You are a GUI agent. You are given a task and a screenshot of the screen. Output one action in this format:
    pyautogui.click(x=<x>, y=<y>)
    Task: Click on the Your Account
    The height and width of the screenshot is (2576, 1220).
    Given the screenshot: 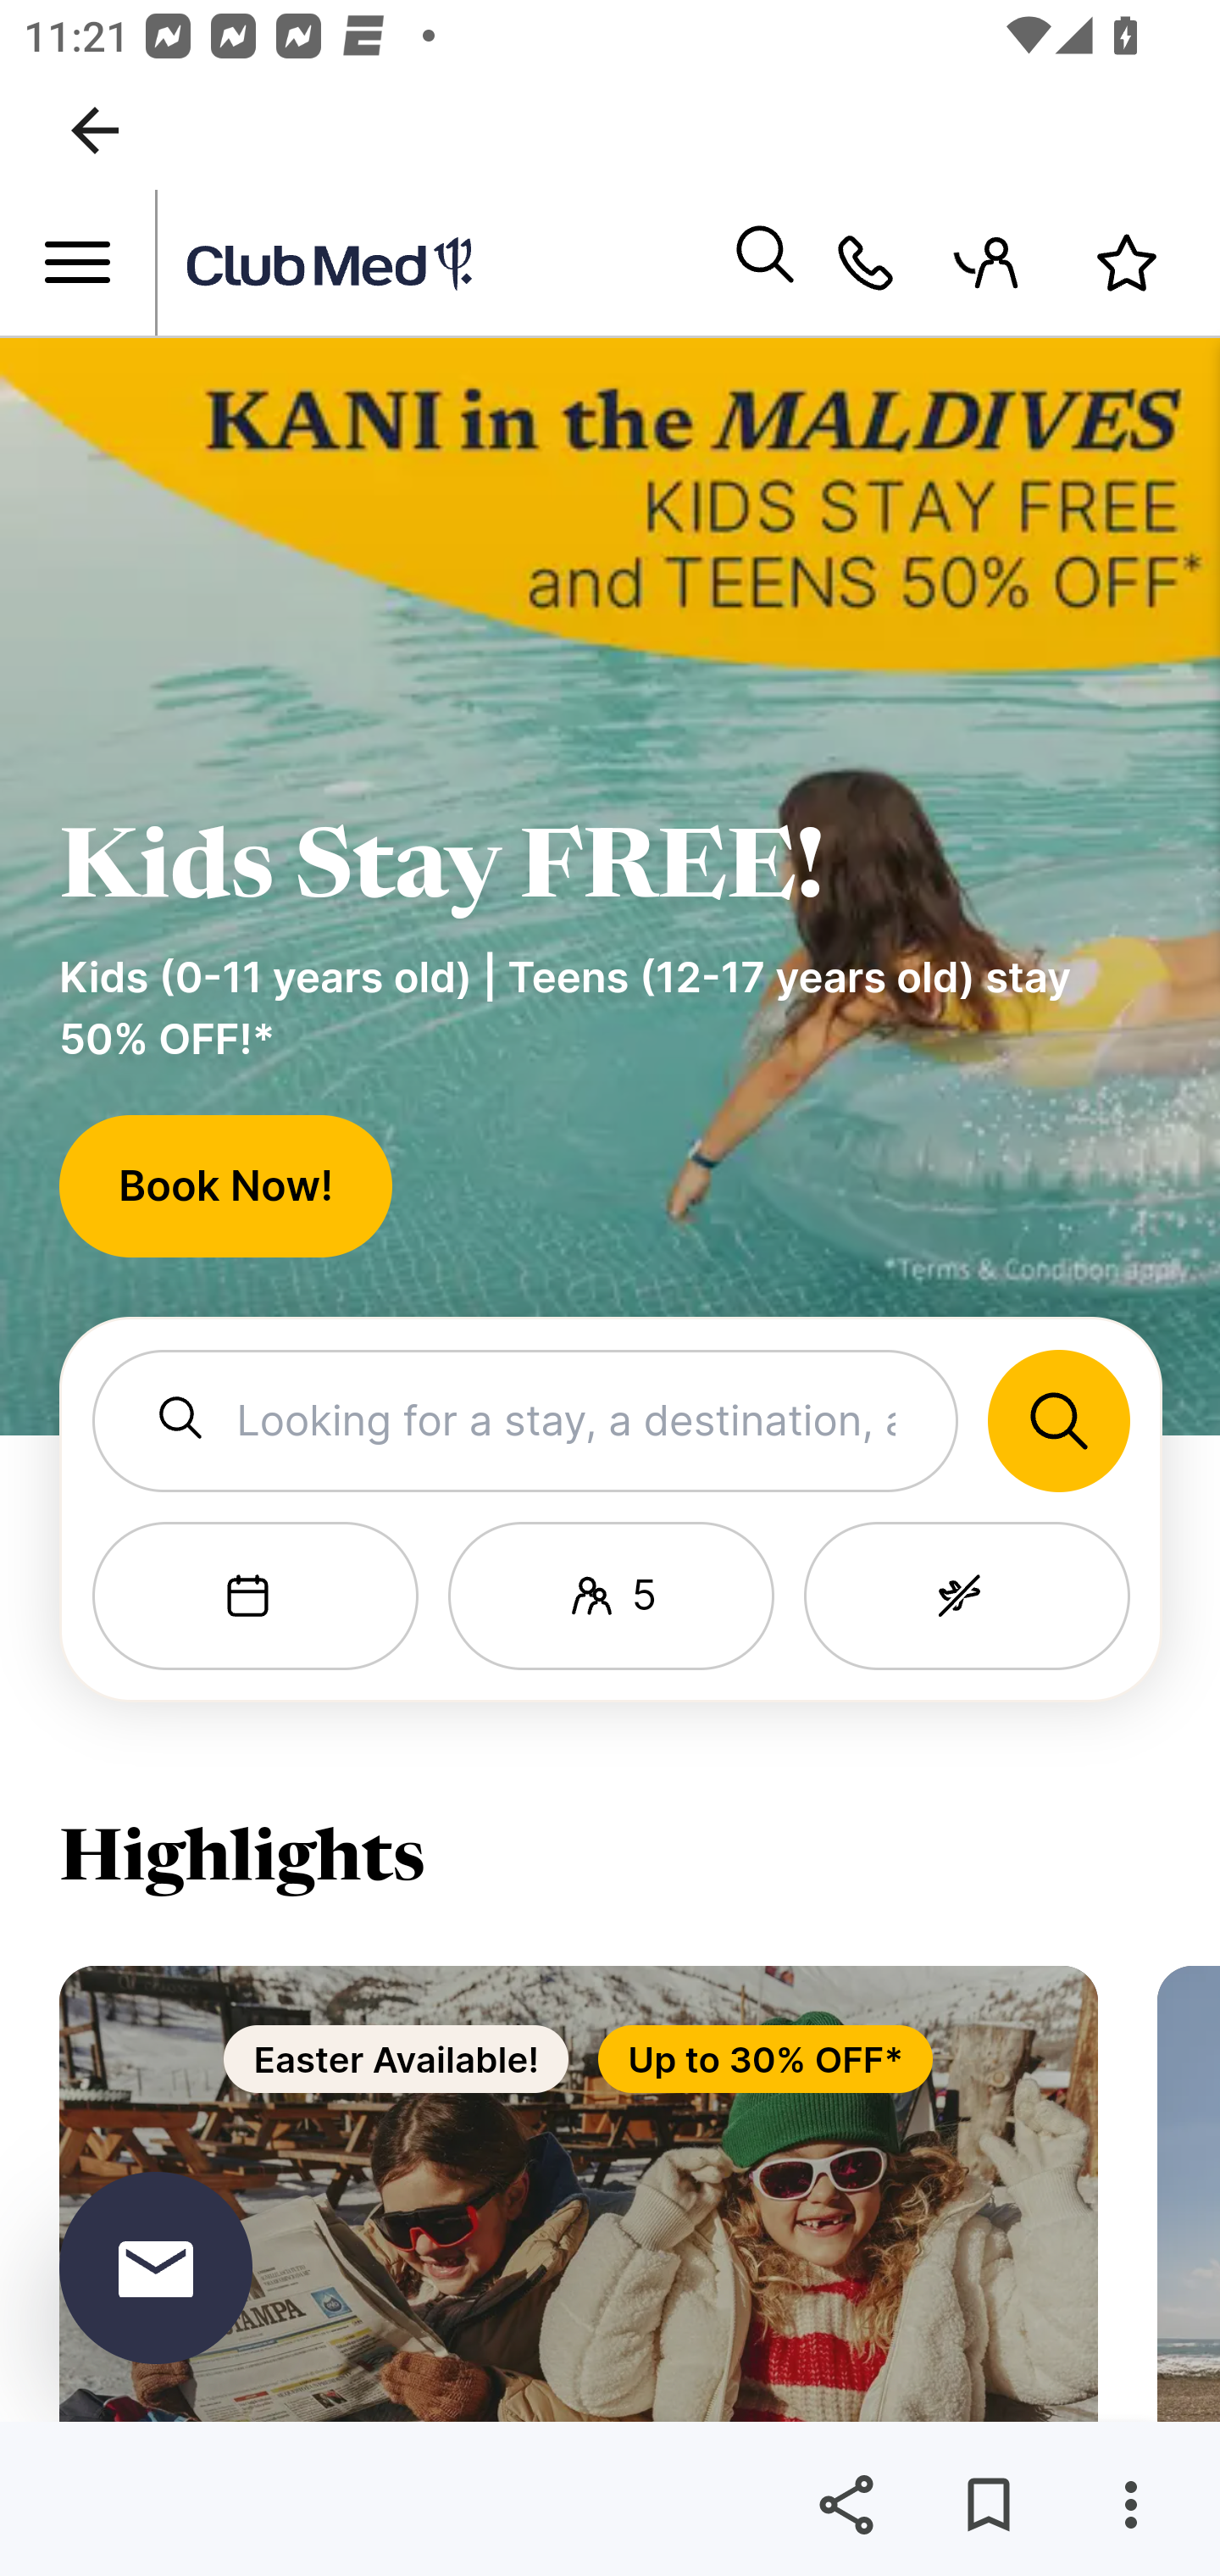 What is the action you would take?
    pyautogui.click(x=996, y=264)
    